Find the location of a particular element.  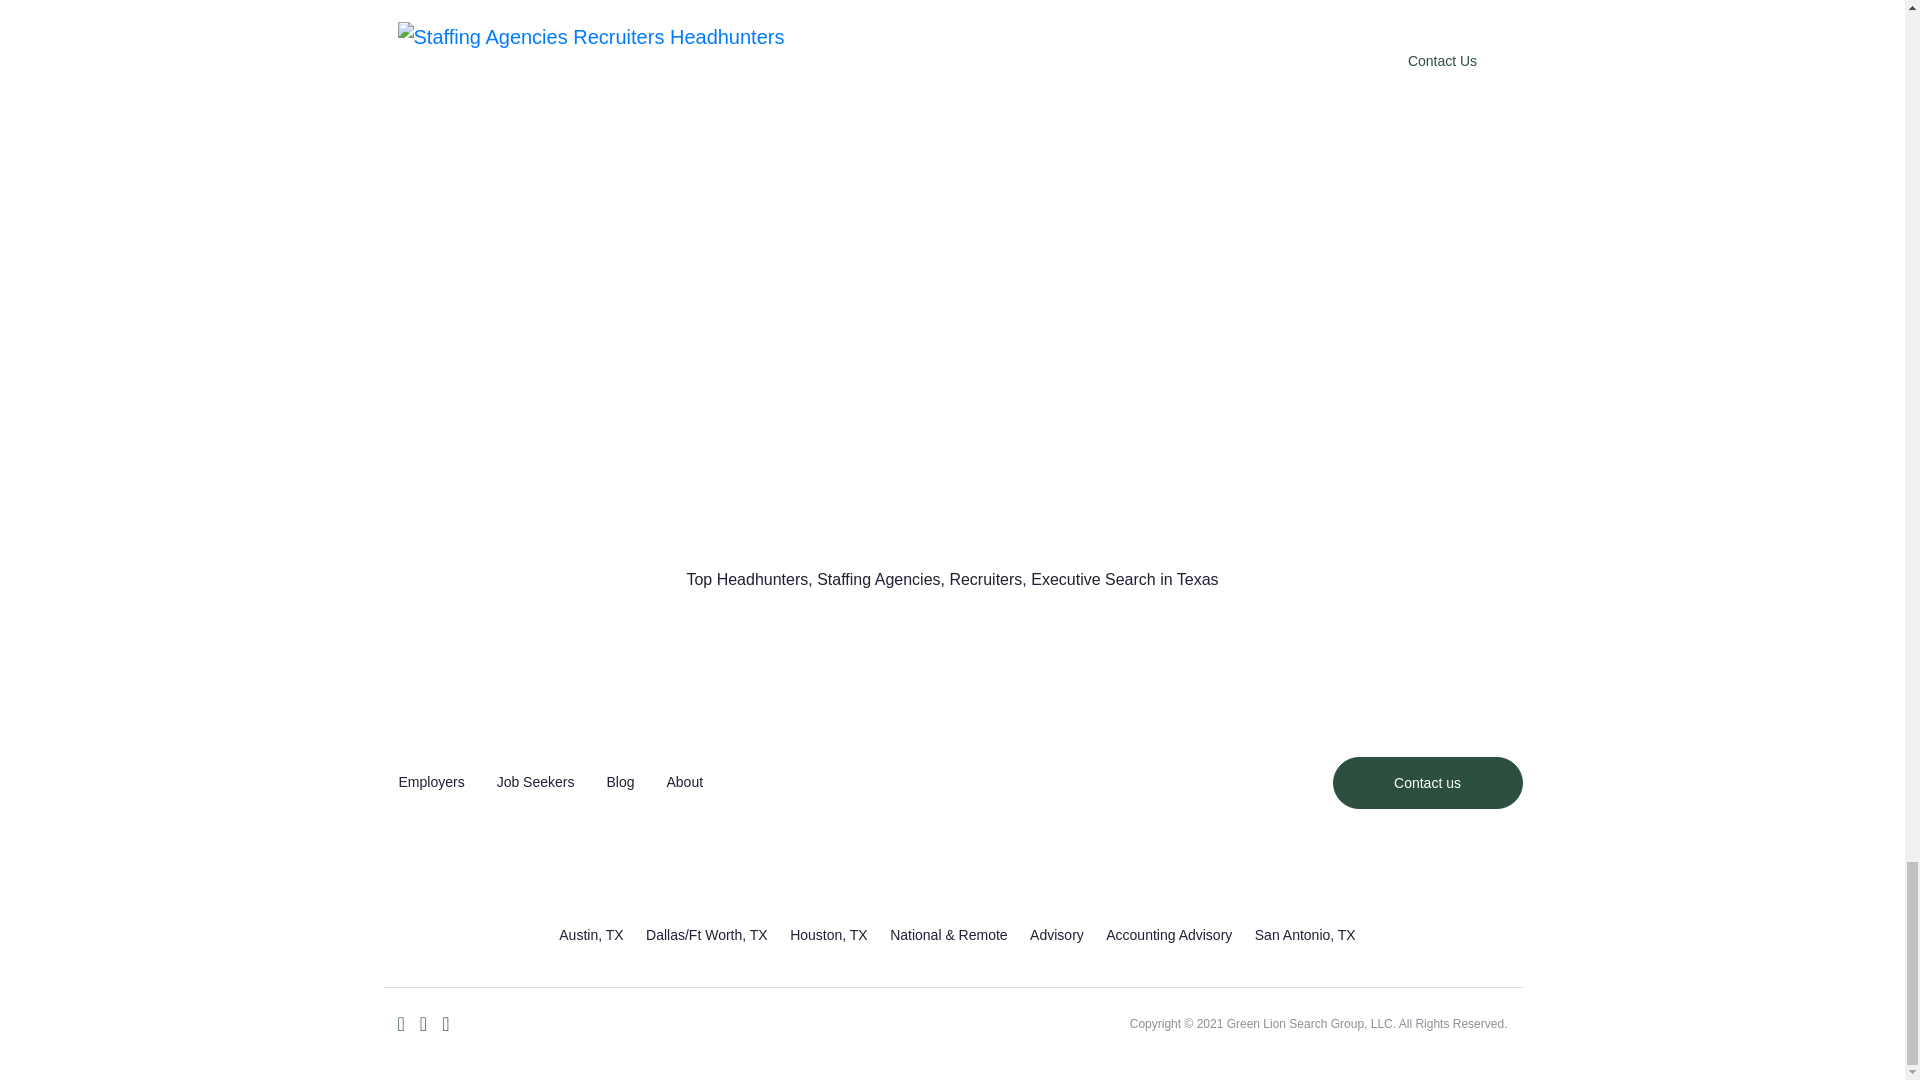

Austin, TX is located at coordinates (590, 934).